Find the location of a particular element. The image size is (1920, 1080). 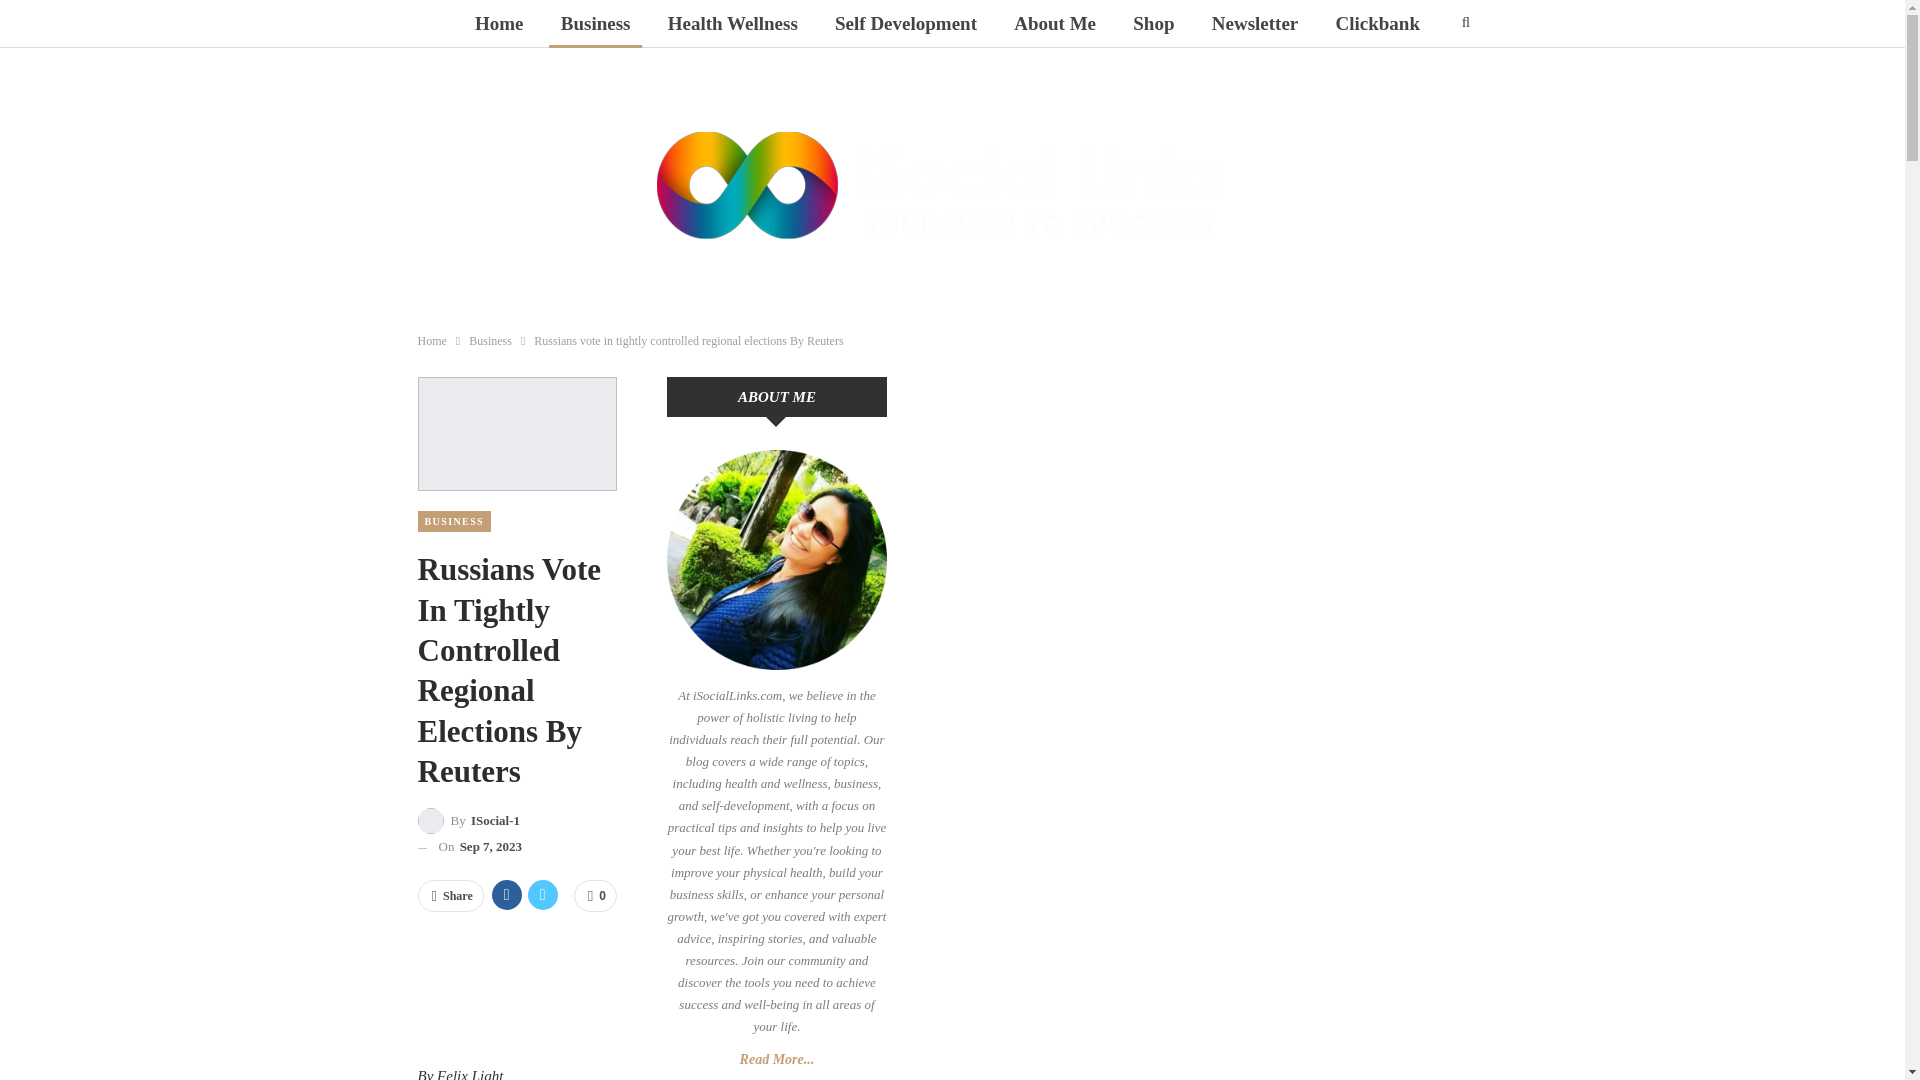

Self Development is located at coordinates (906, 24).